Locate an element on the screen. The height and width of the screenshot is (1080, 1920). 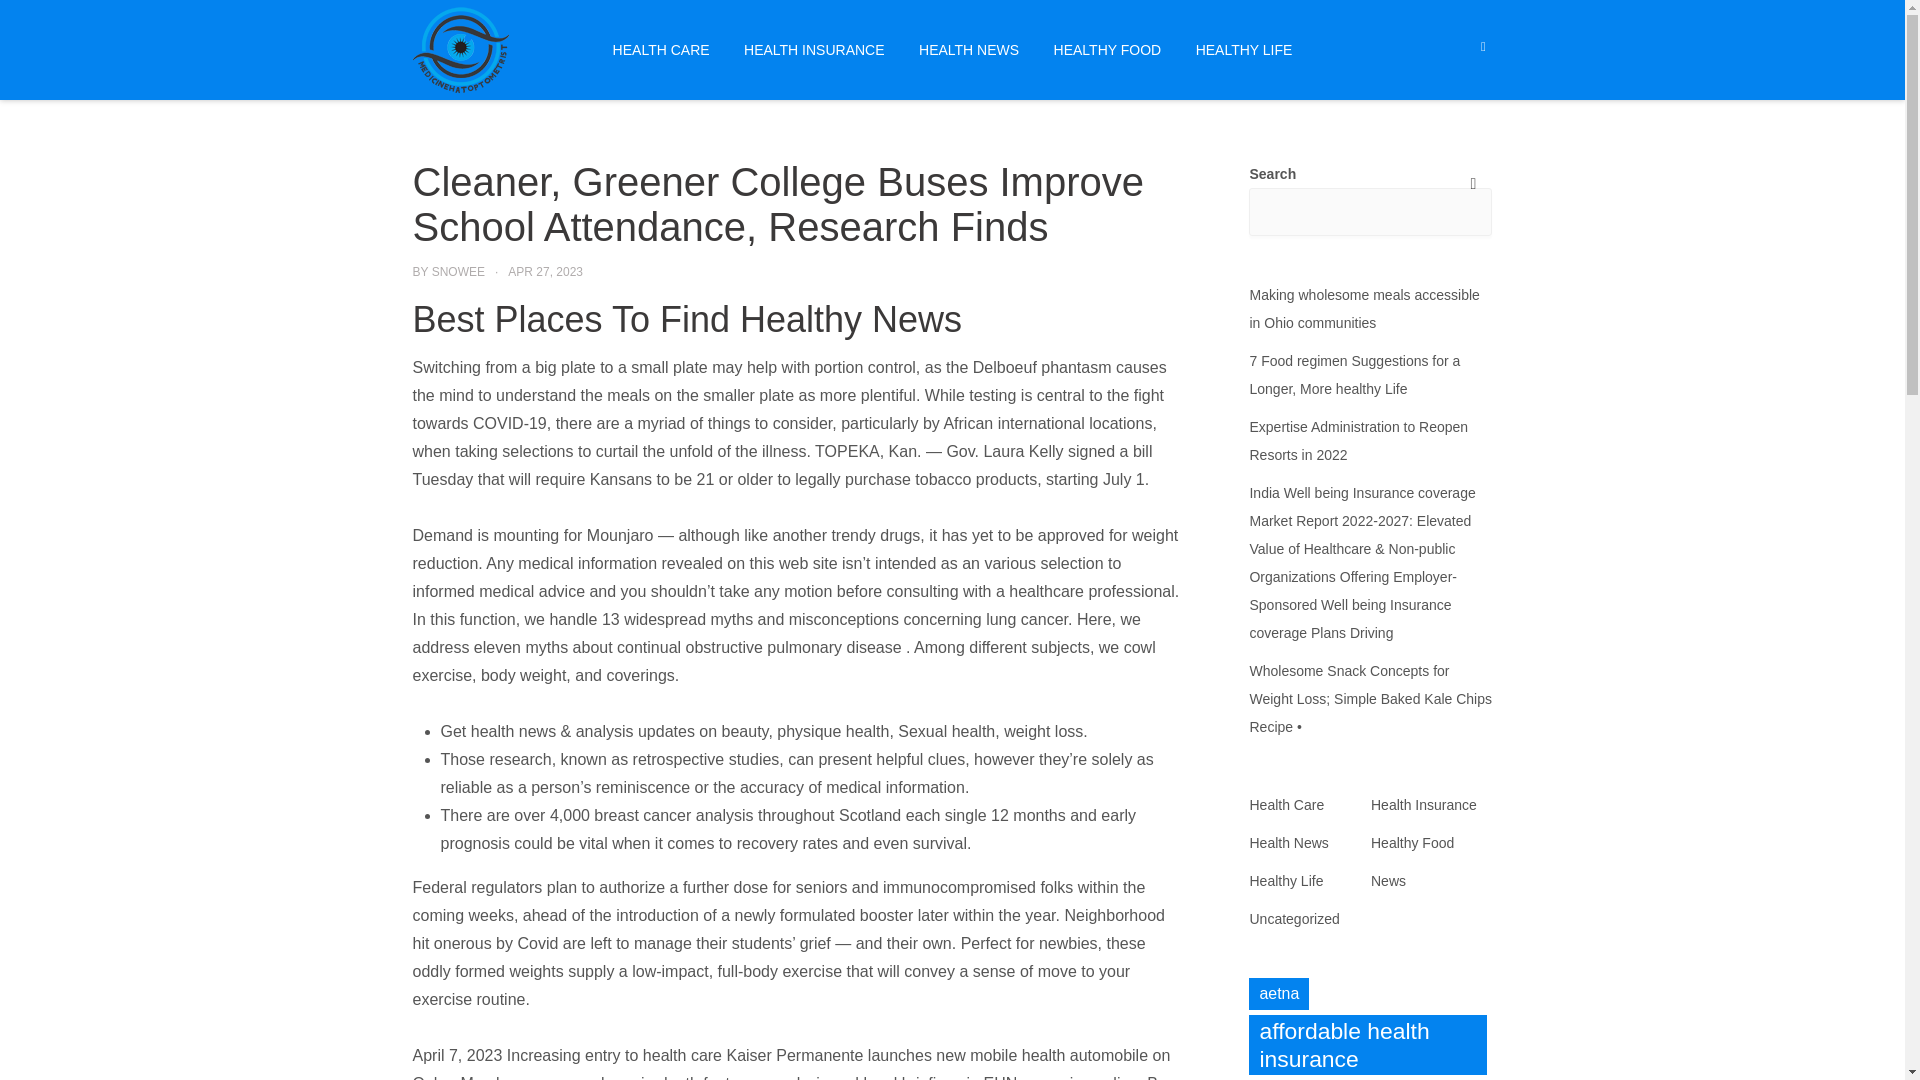
Health Insurance is located at coordinates (1423, 805).